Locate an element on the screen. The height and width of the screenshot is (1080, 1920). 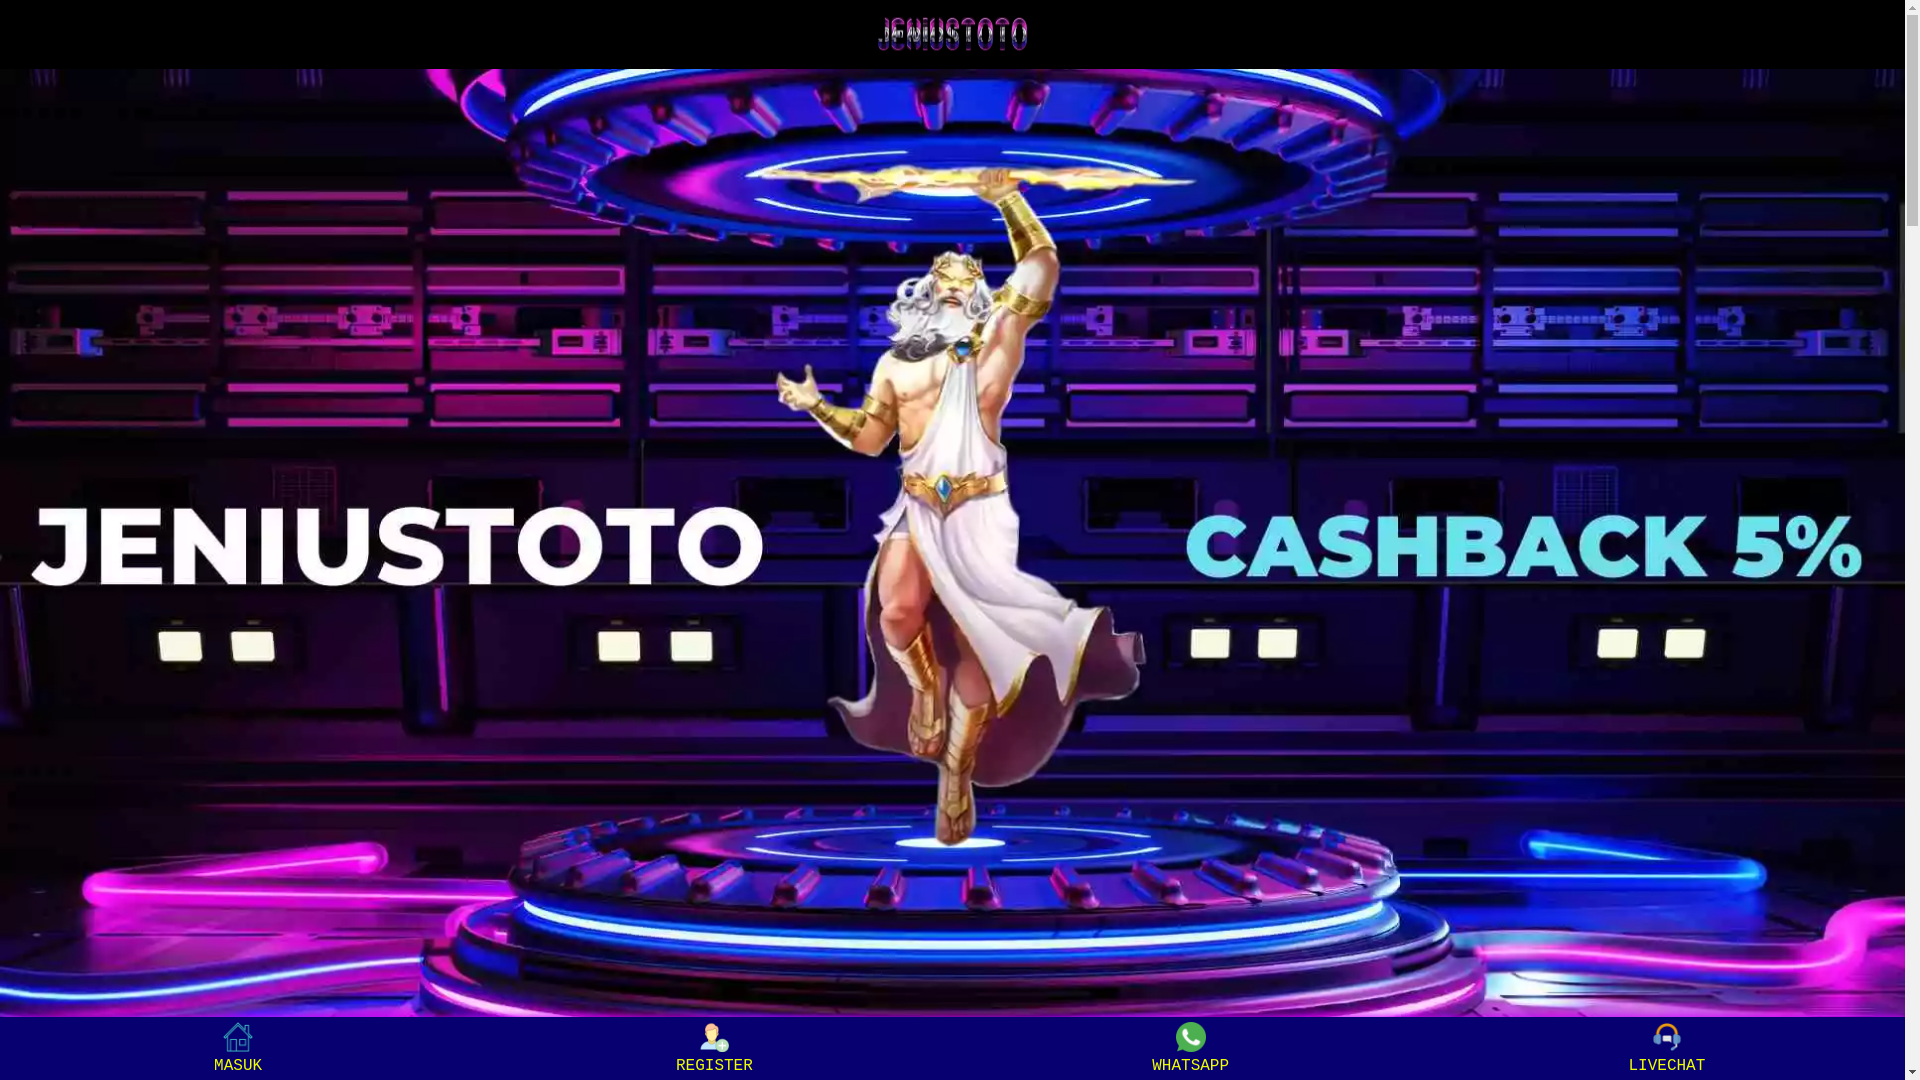
LIVECHAT is located at coordinates (1666, 1048).